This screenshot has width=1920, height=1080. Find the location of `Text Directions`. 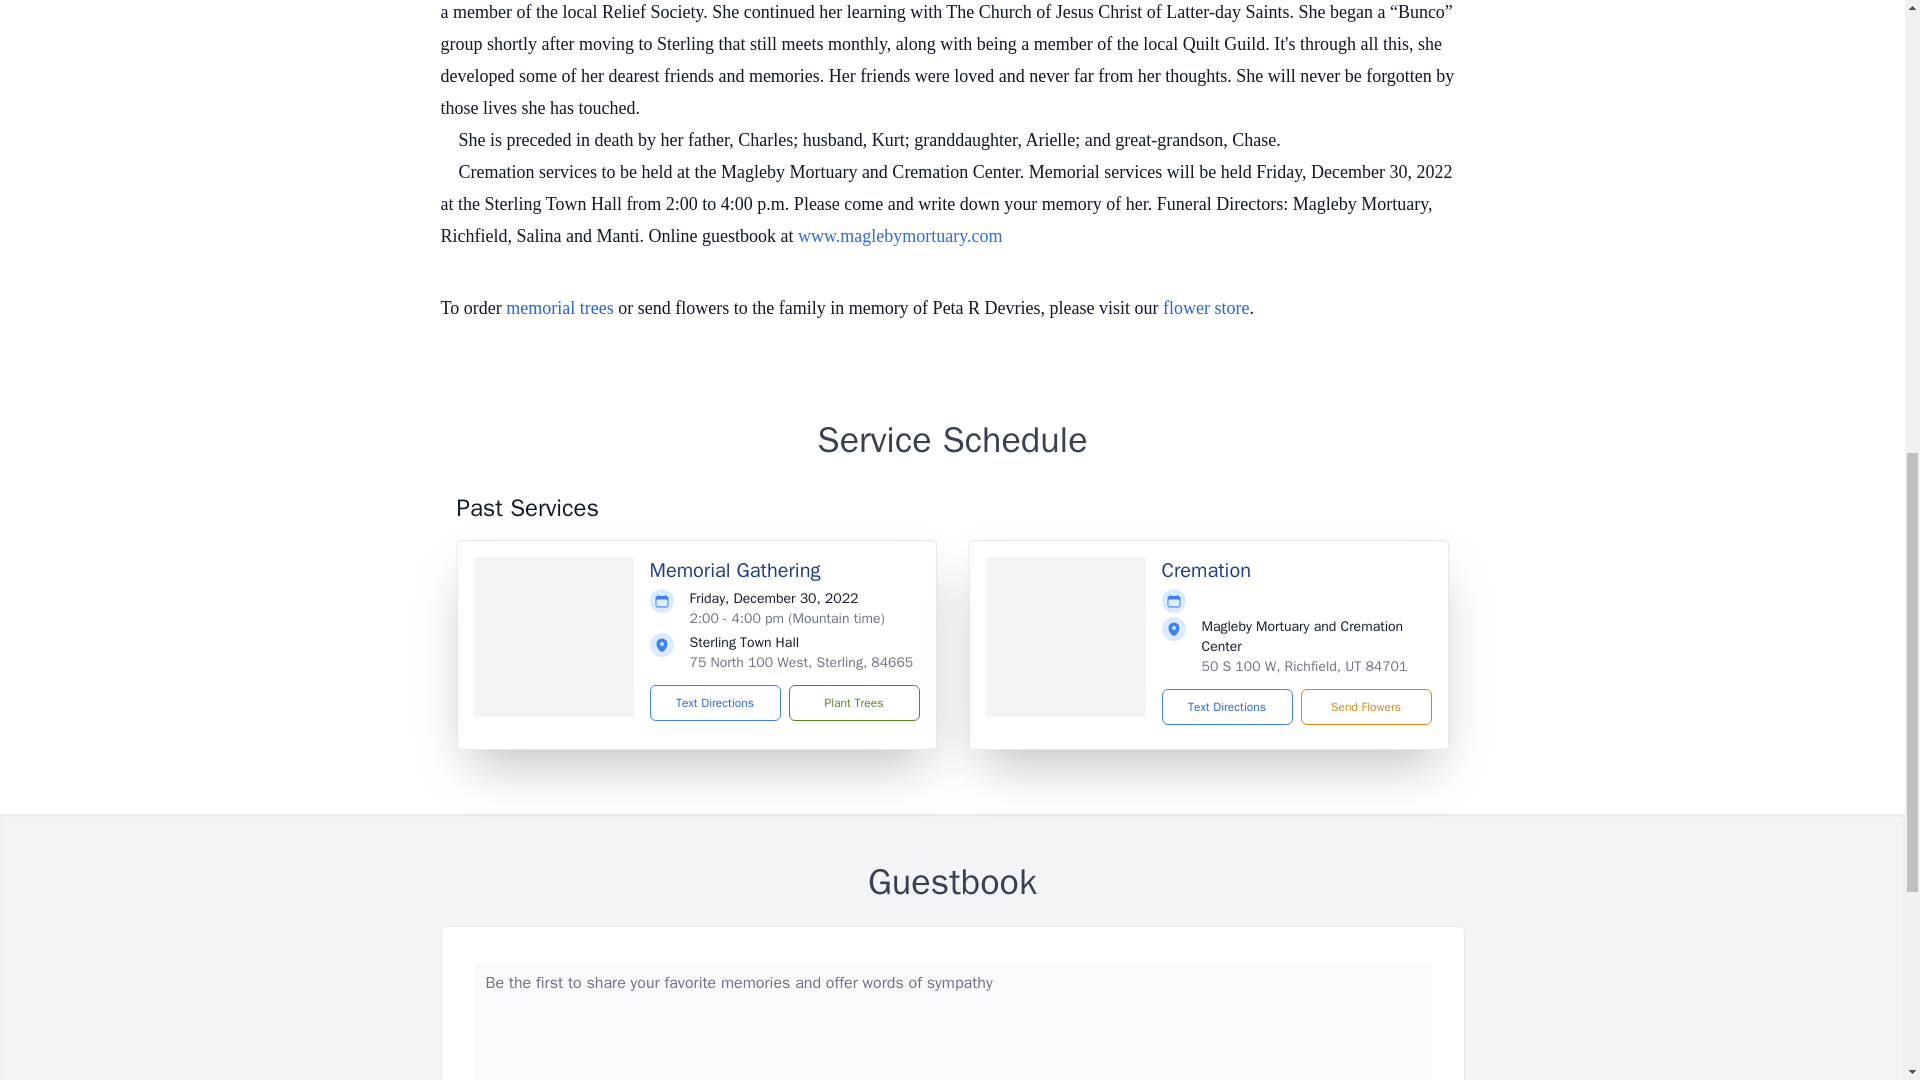

Text Directions is located at coordinates (1226, 706).